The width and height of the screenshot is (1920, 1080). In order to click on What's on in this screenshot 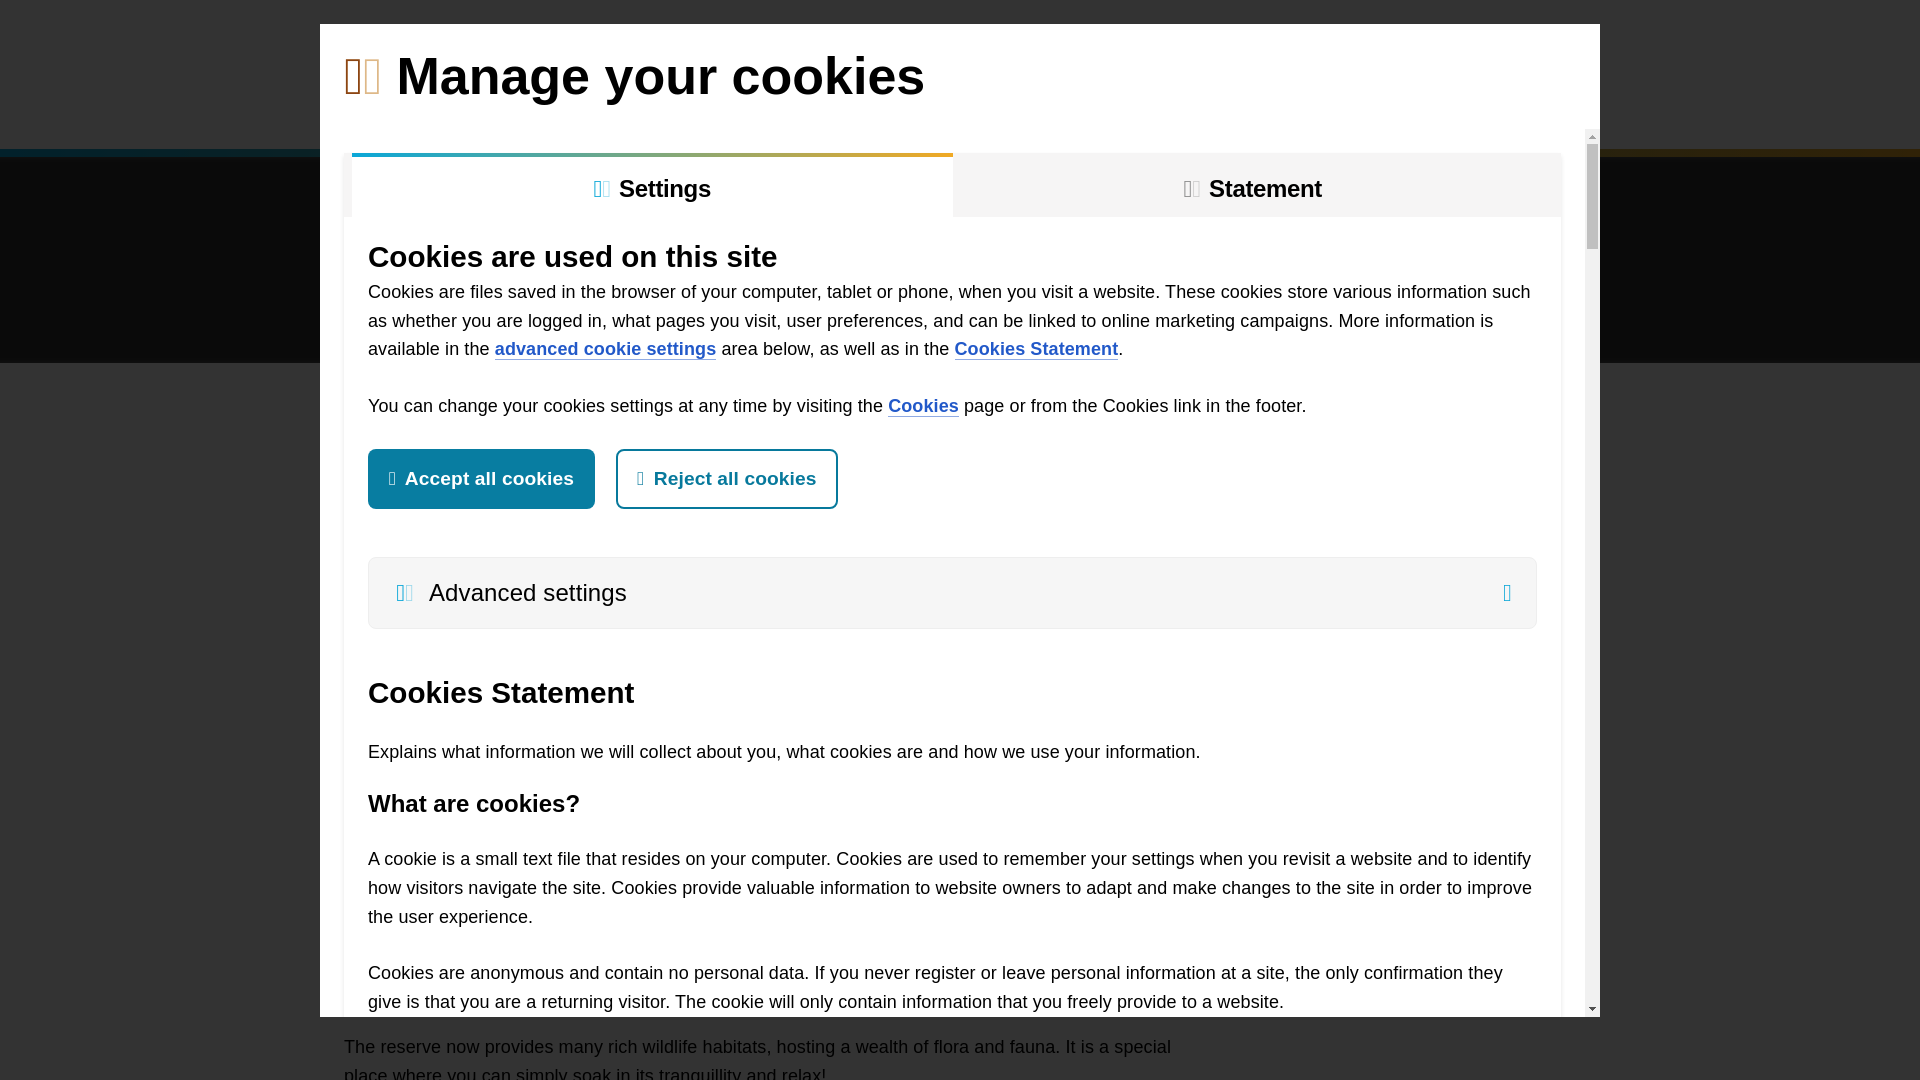, I will do `click(1097, 110)`.